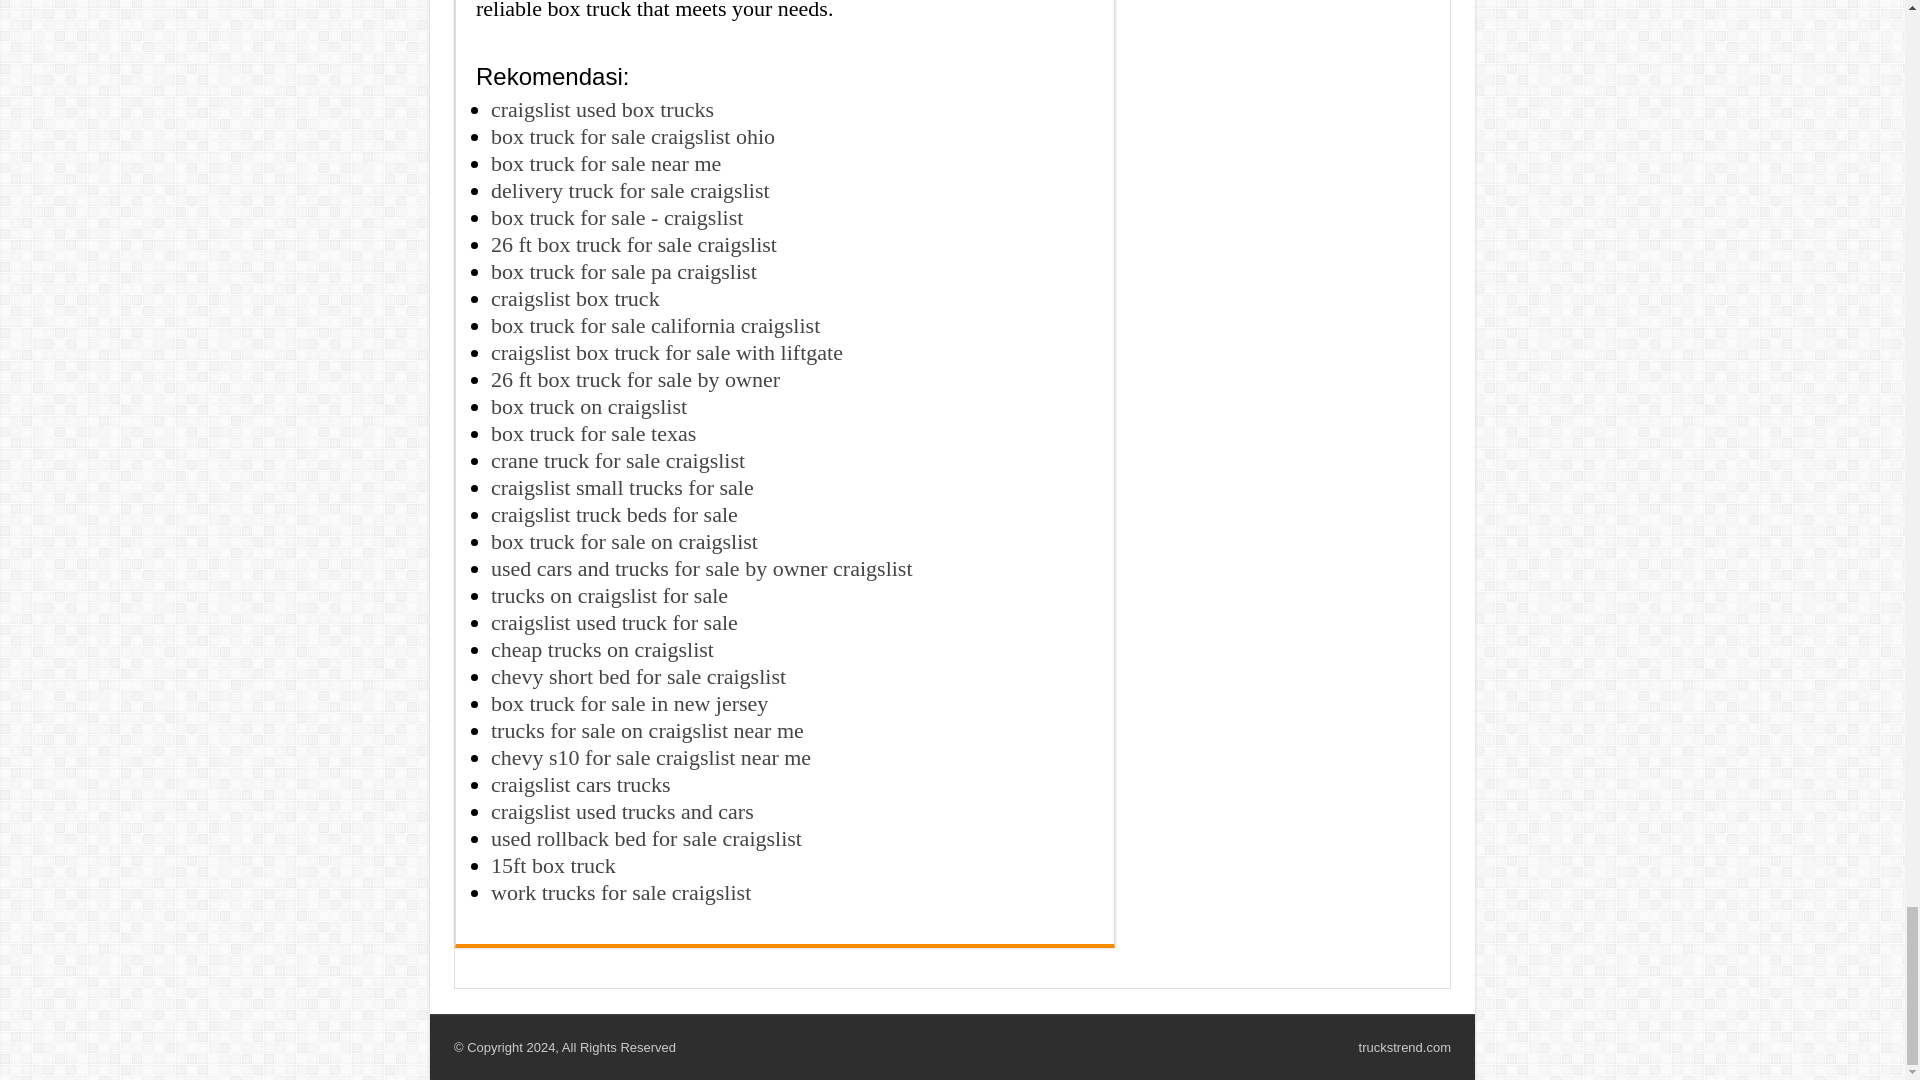  Describe the element at coordinates (666, 352) in the screenshot. I see `craigslist box truck for sale with liftgate` at that location.